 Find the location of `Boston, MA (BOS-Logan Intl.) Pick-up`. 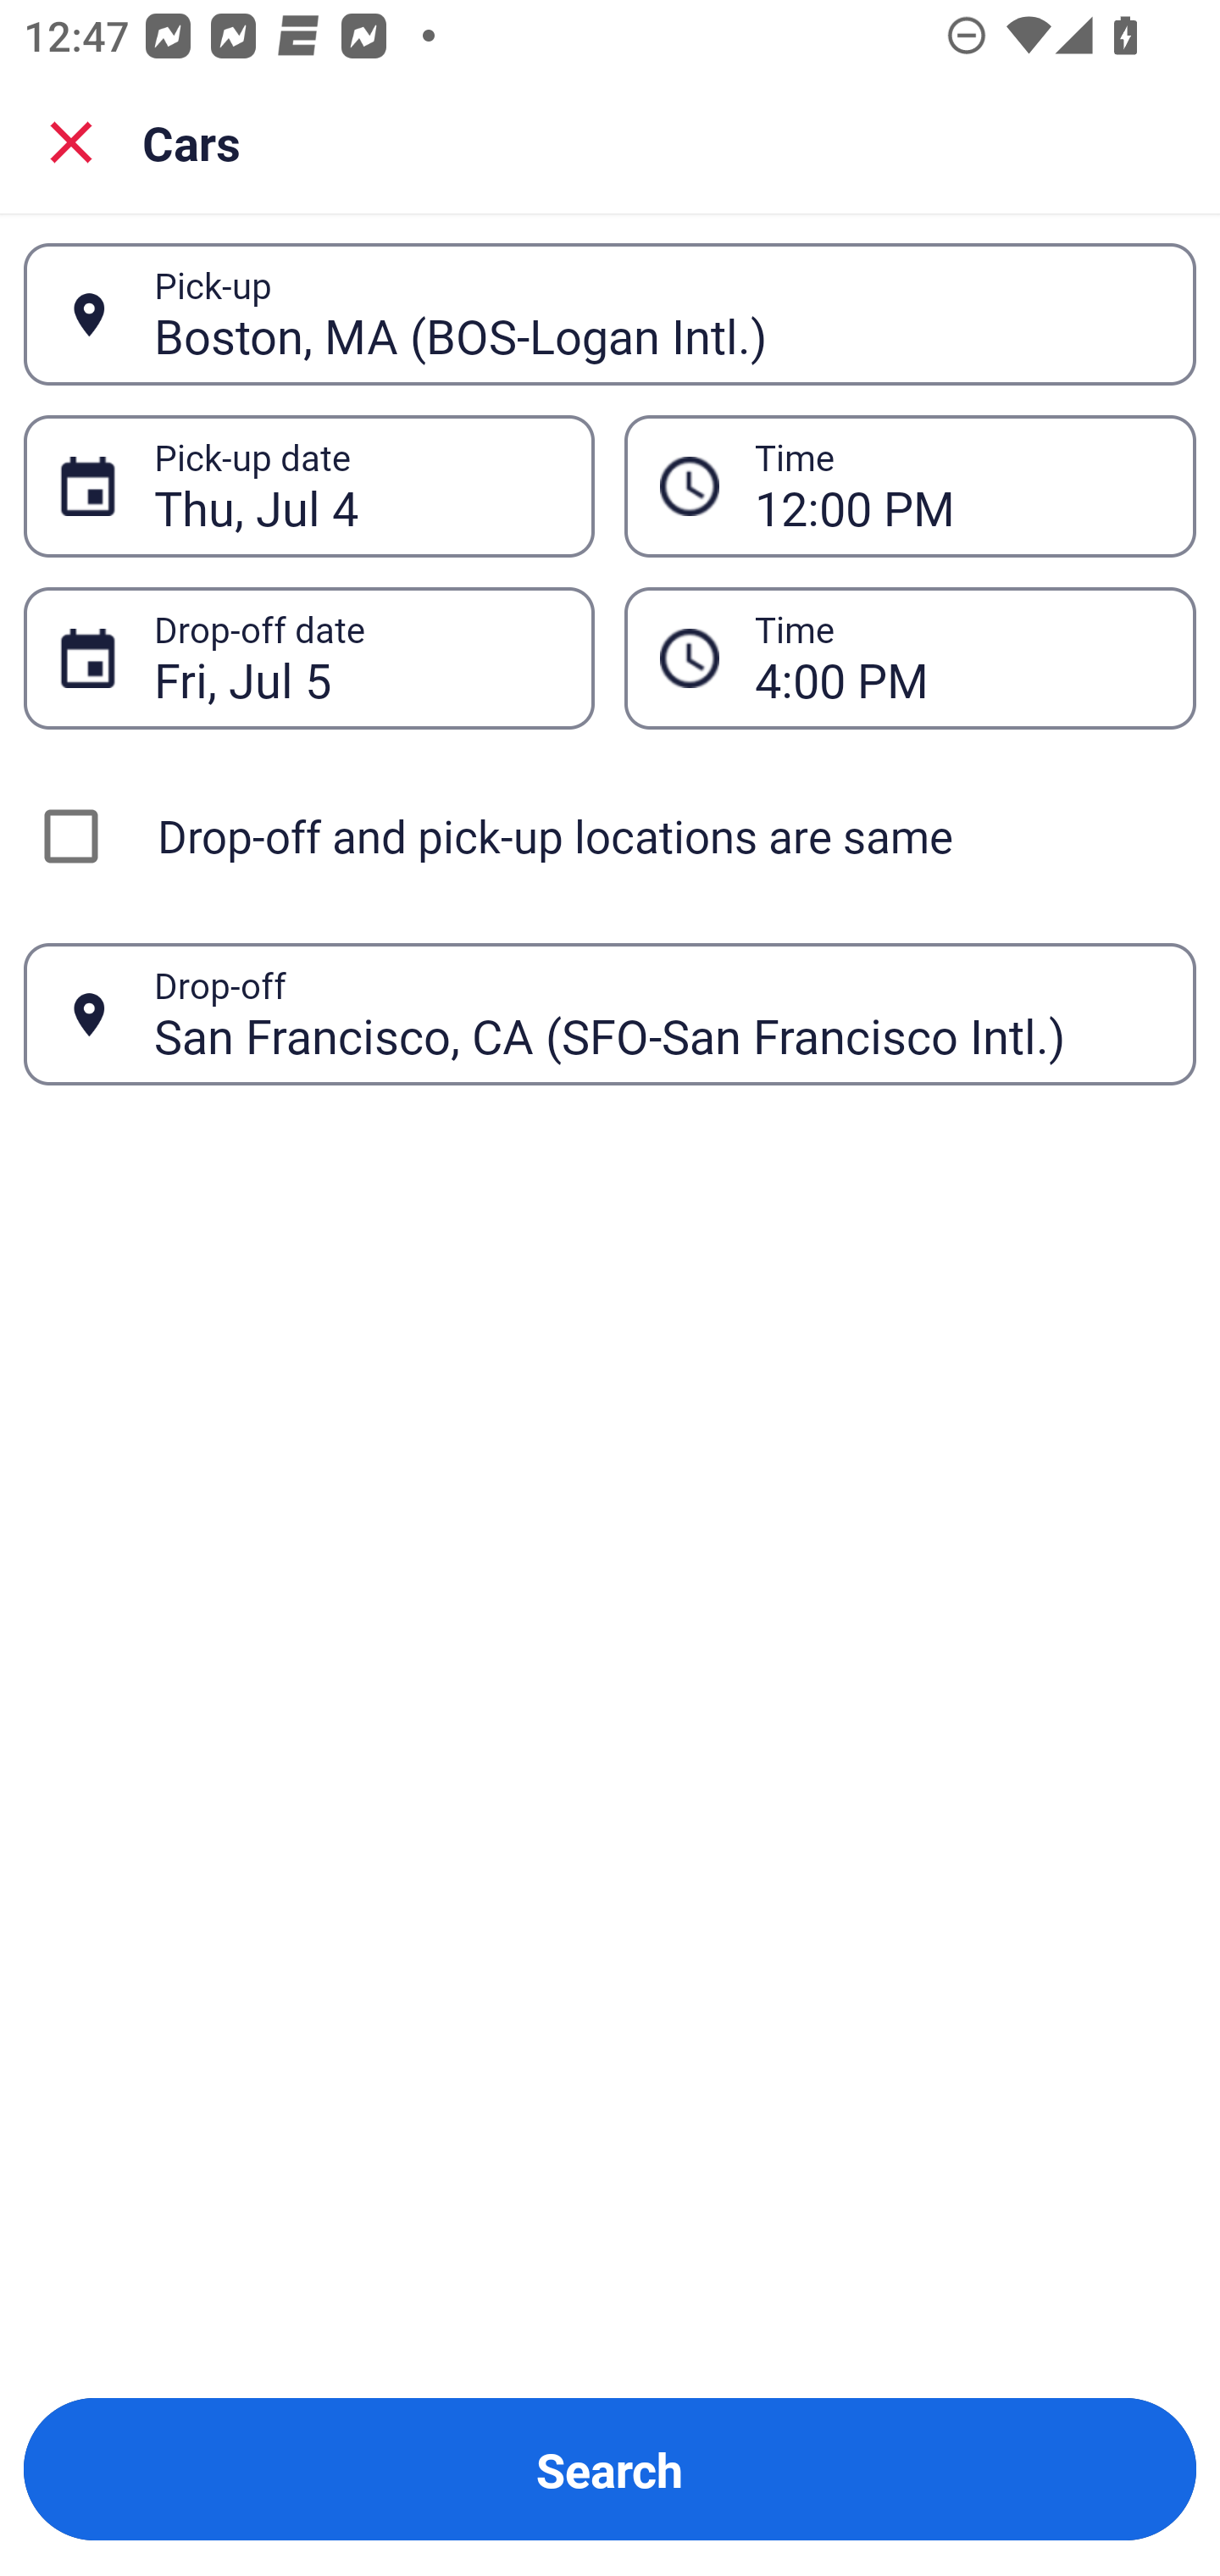

Boston, MA (BOS-Logan Intl.) Pick-up is located at coordinates (610, 314).